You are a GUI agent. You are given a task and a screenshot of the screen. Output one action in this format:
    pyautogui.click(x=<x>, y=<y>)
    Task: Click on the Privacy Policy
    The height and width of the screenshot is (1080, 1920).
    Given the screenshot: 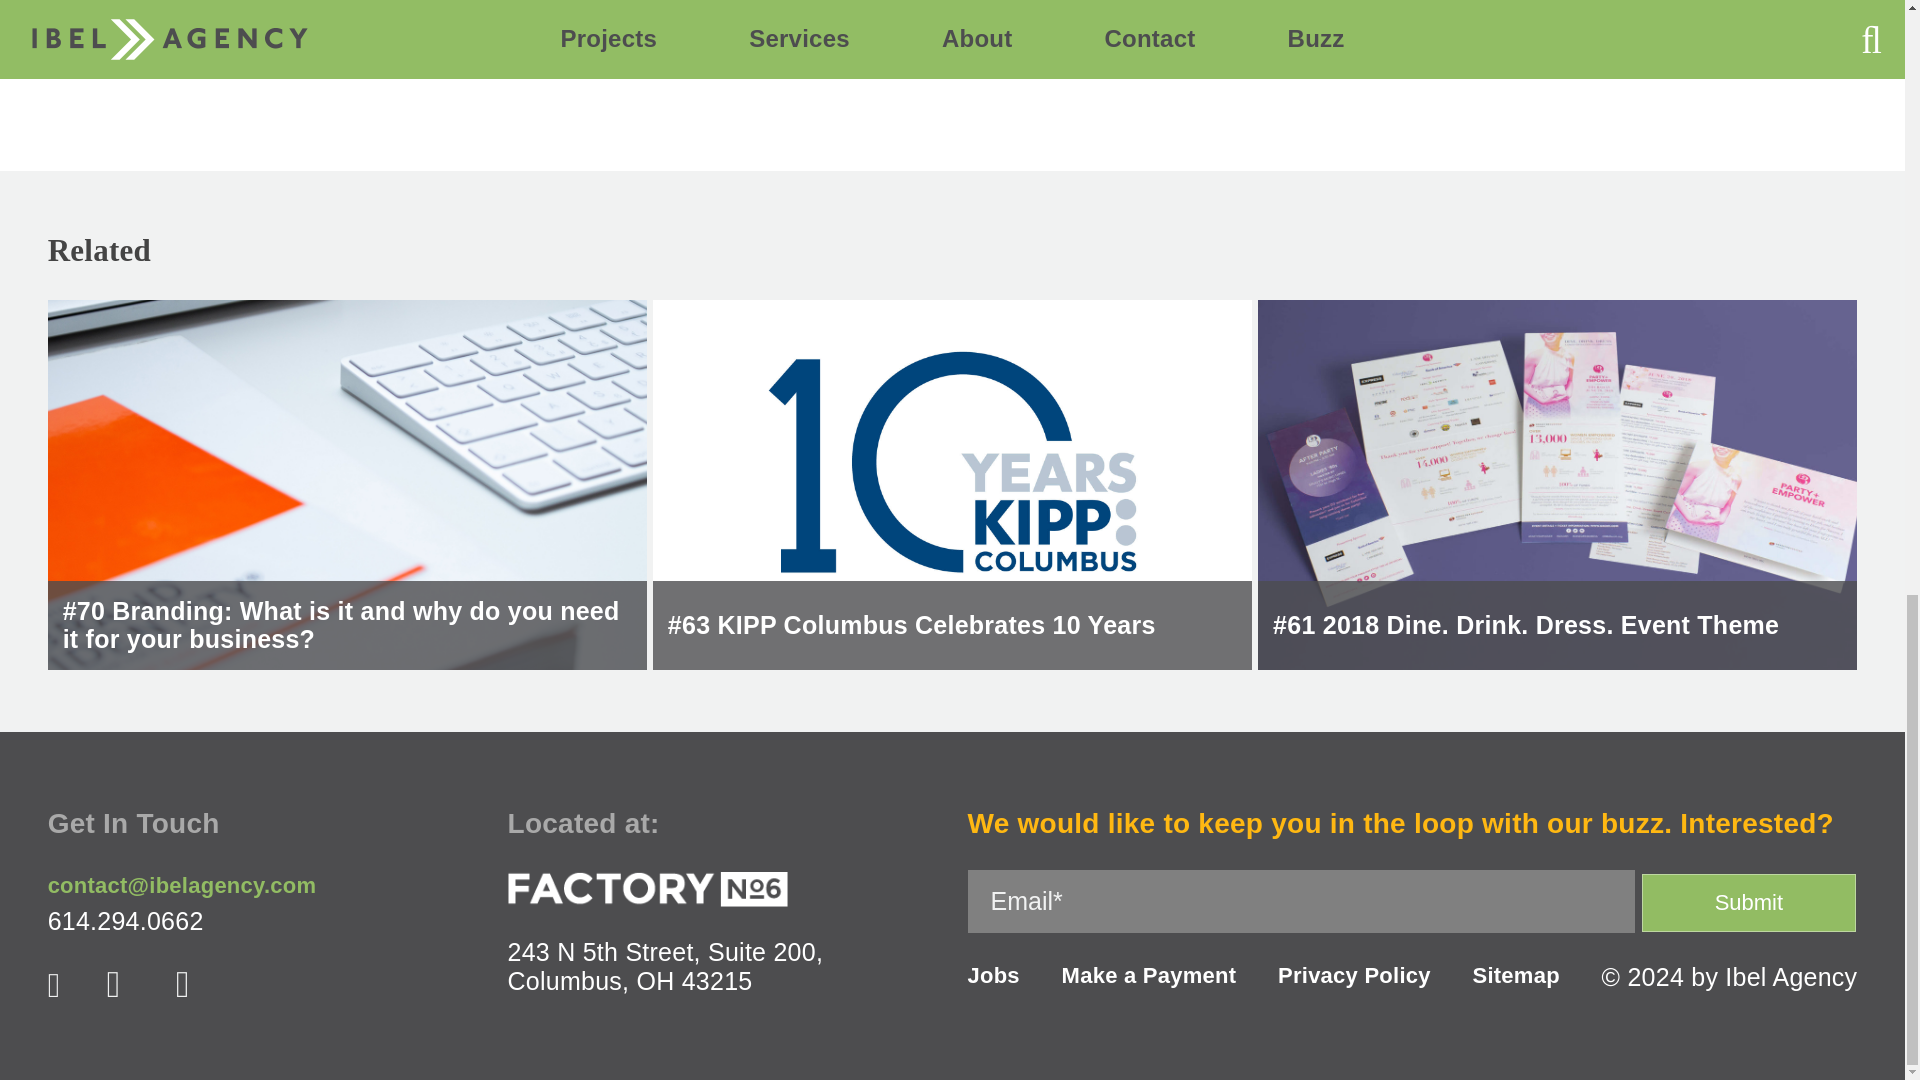 What is the action you would take?
    pyautogui.click(x=1354, y=978)
    